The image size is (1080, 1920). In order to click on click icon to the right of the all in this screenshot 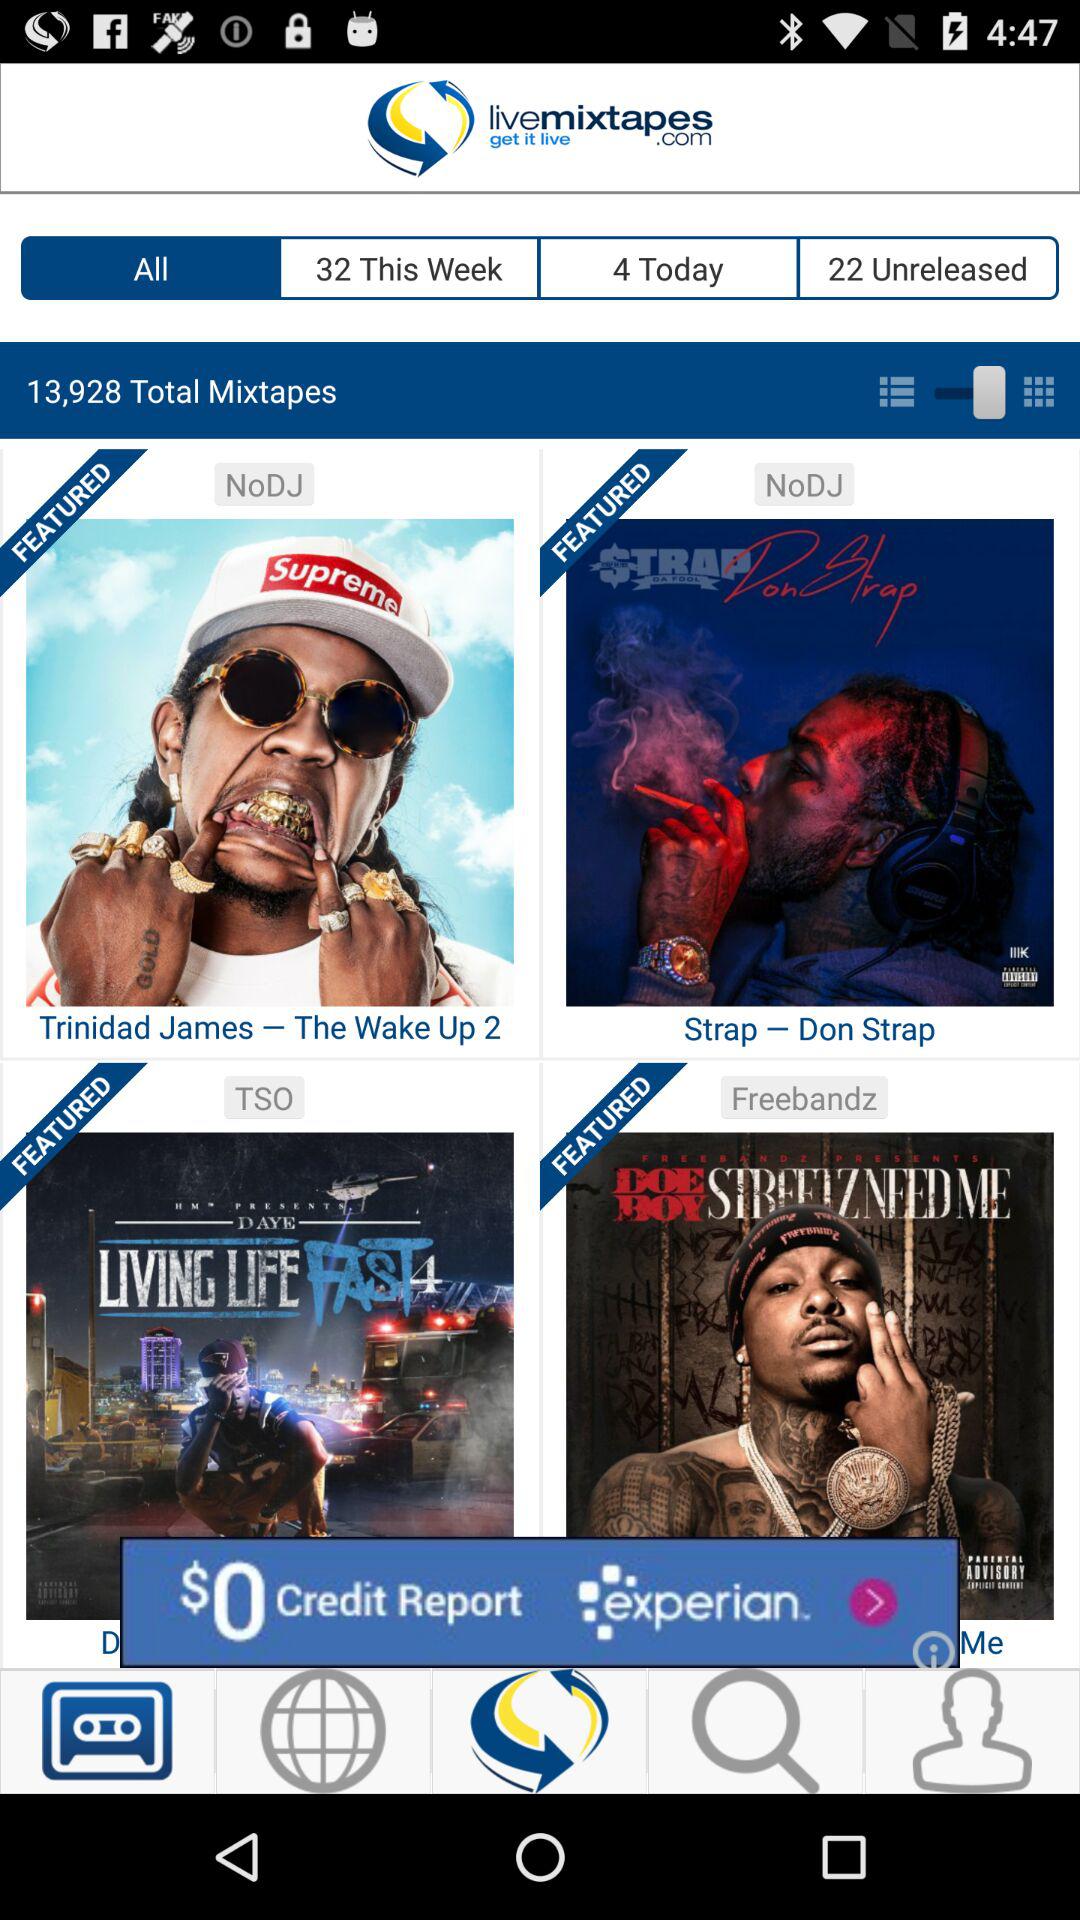, I will do `click(410, 268)`.